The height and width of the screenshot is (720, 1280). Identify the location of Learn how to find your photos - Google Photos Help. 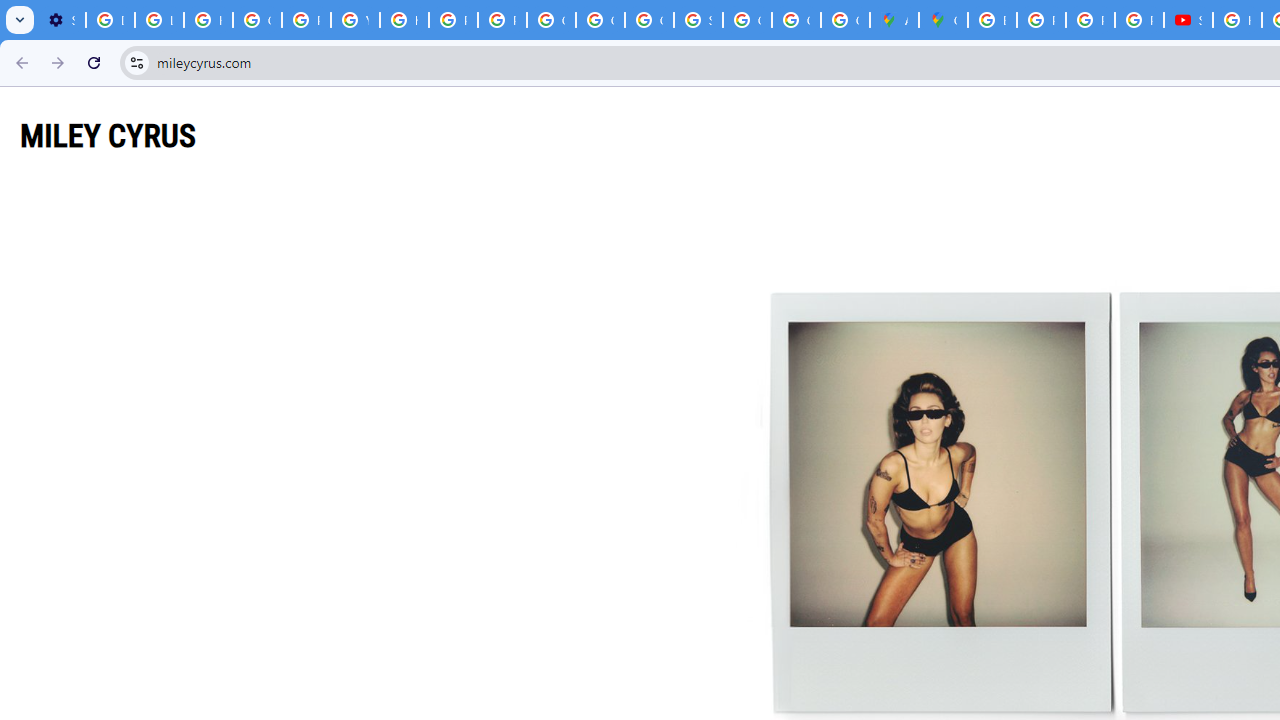
(159, 20).